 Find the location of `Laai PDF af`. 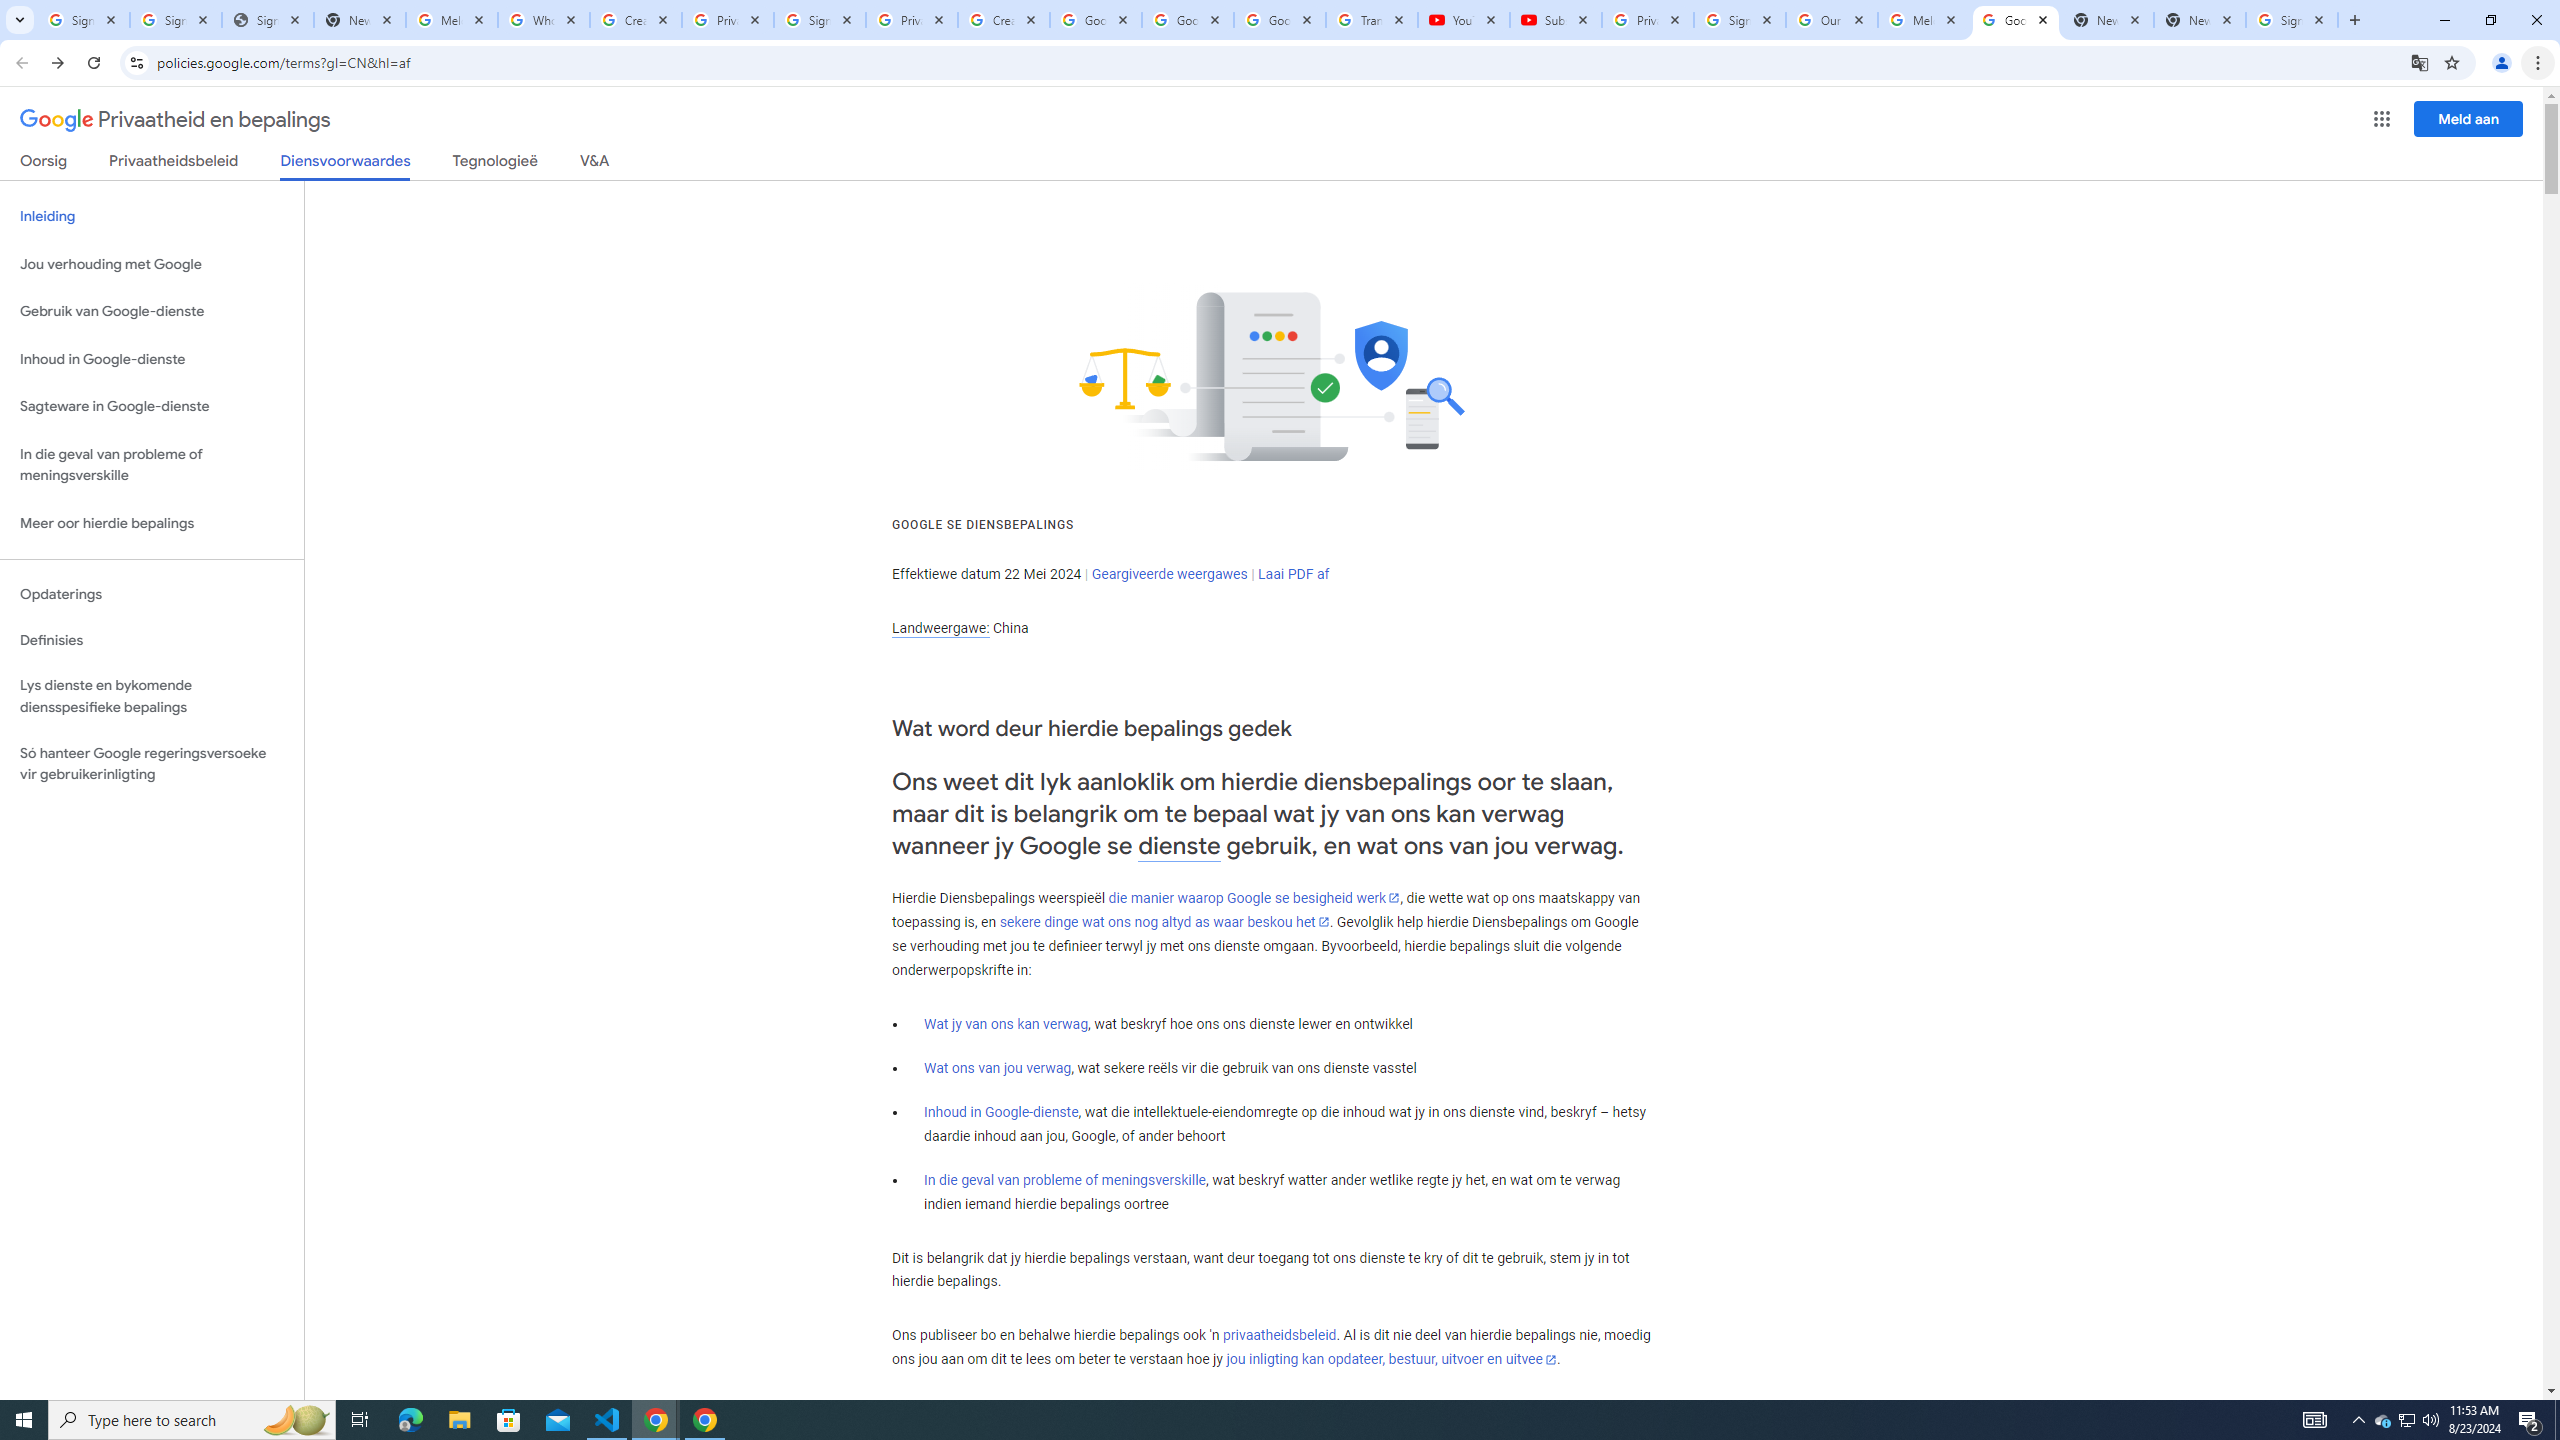

Laai PDF af is located at coordinates (1294, 574).